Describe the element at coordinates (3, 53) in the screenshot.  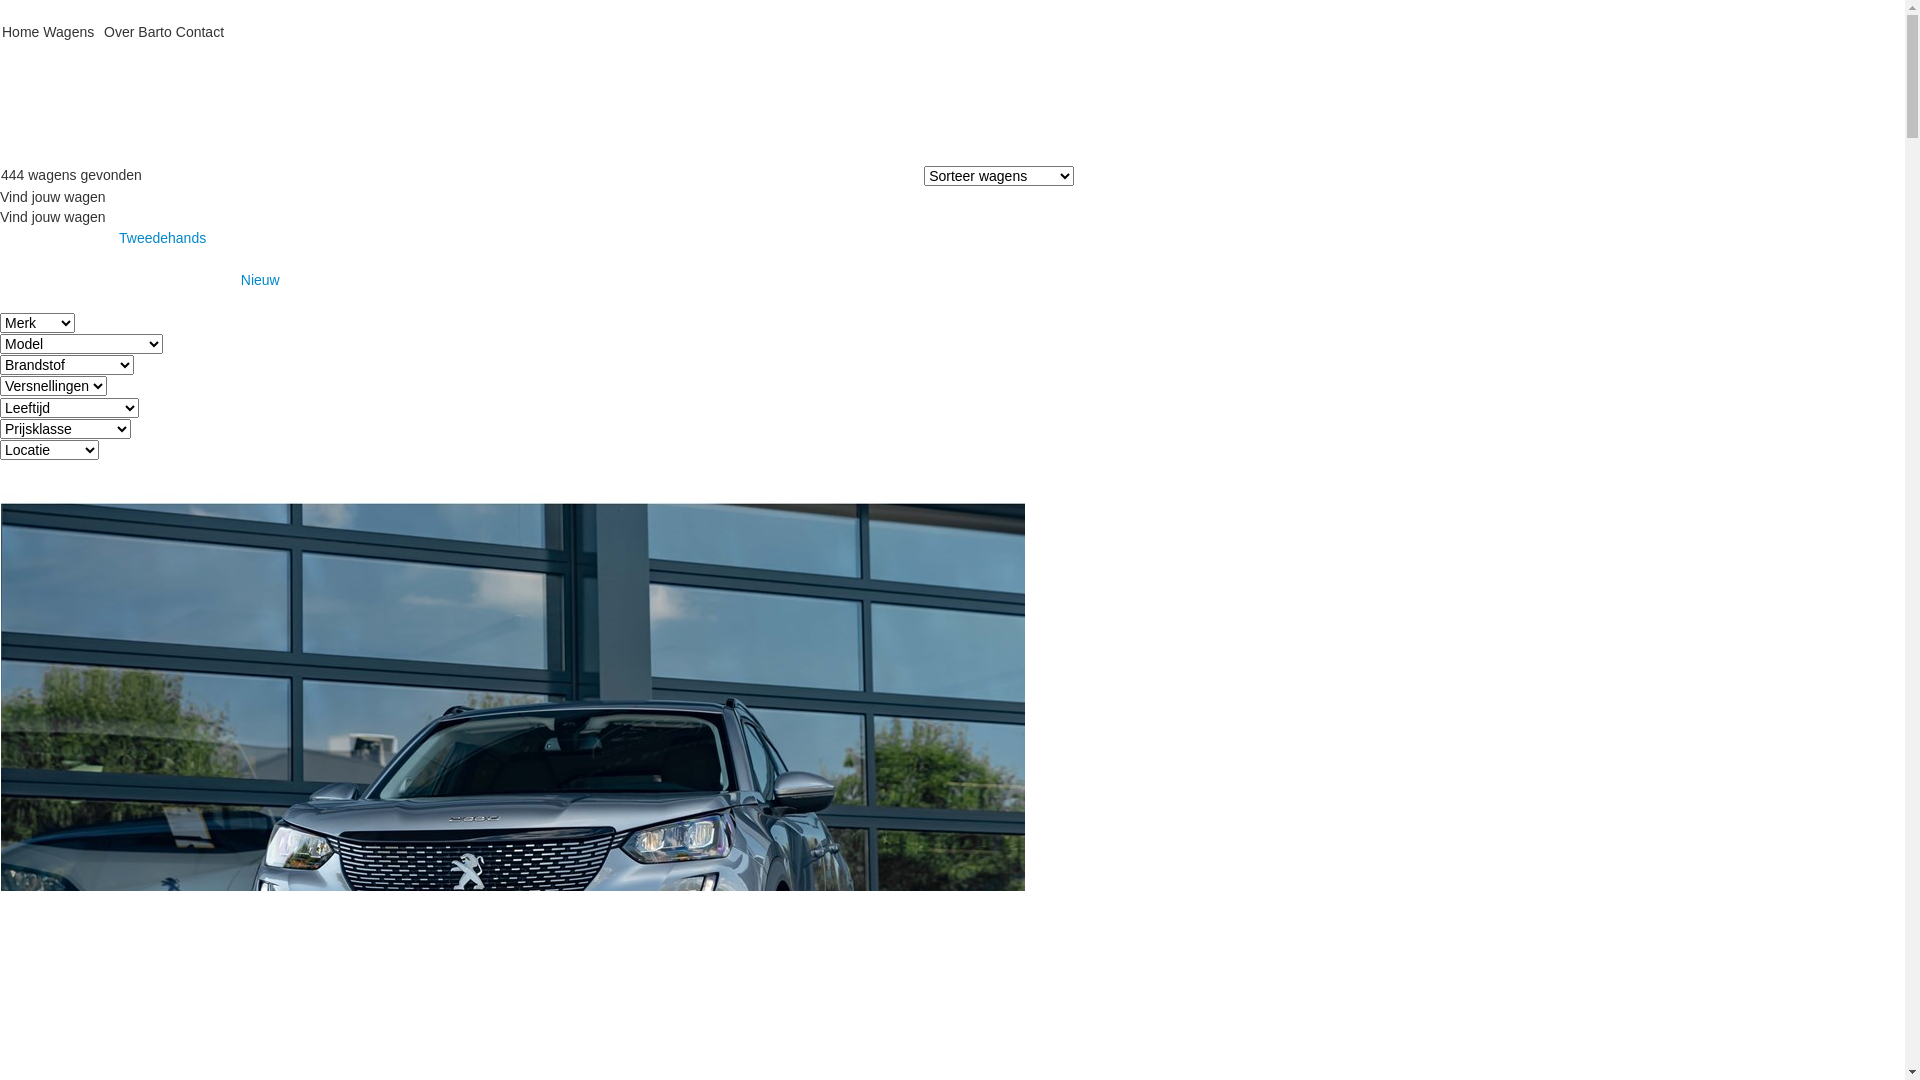
I see ` ` at that location.